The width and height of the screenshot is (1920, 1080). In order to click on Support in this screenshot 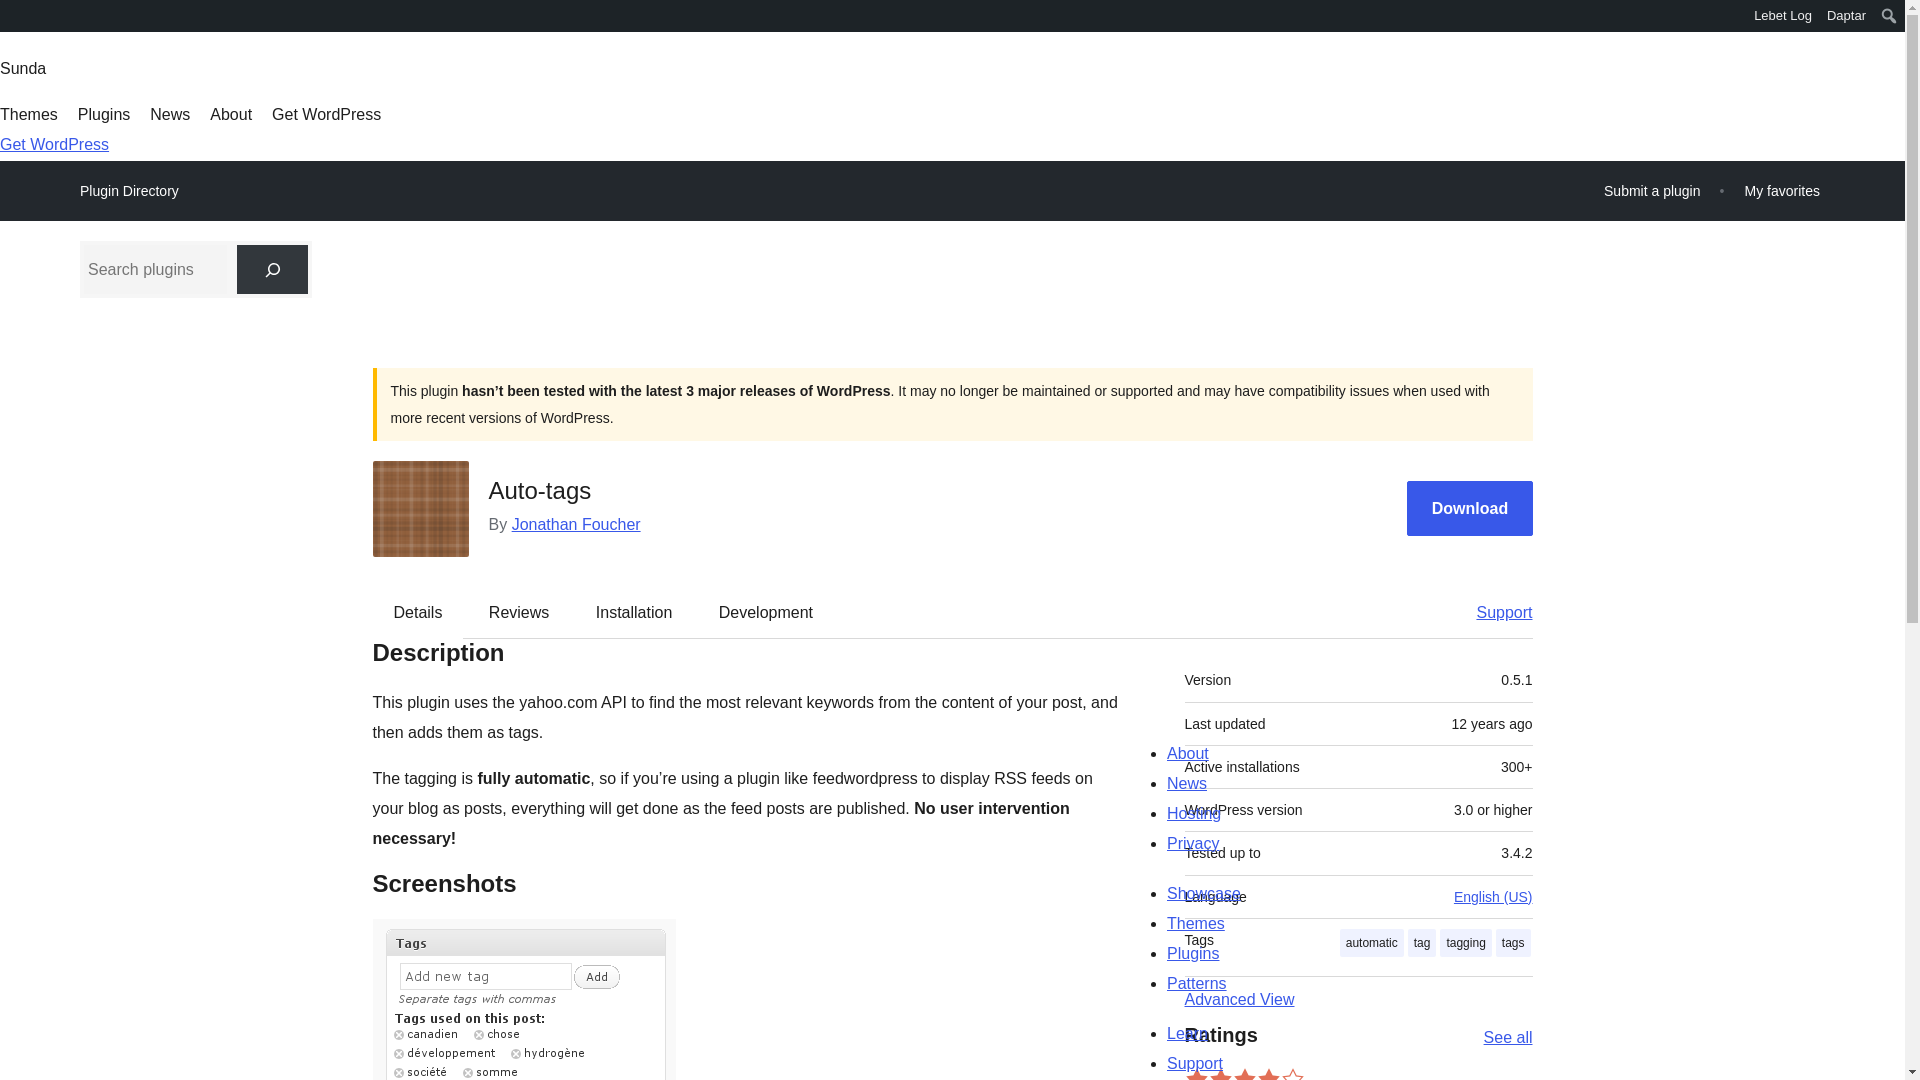, I will do `click(1494, 612)`.